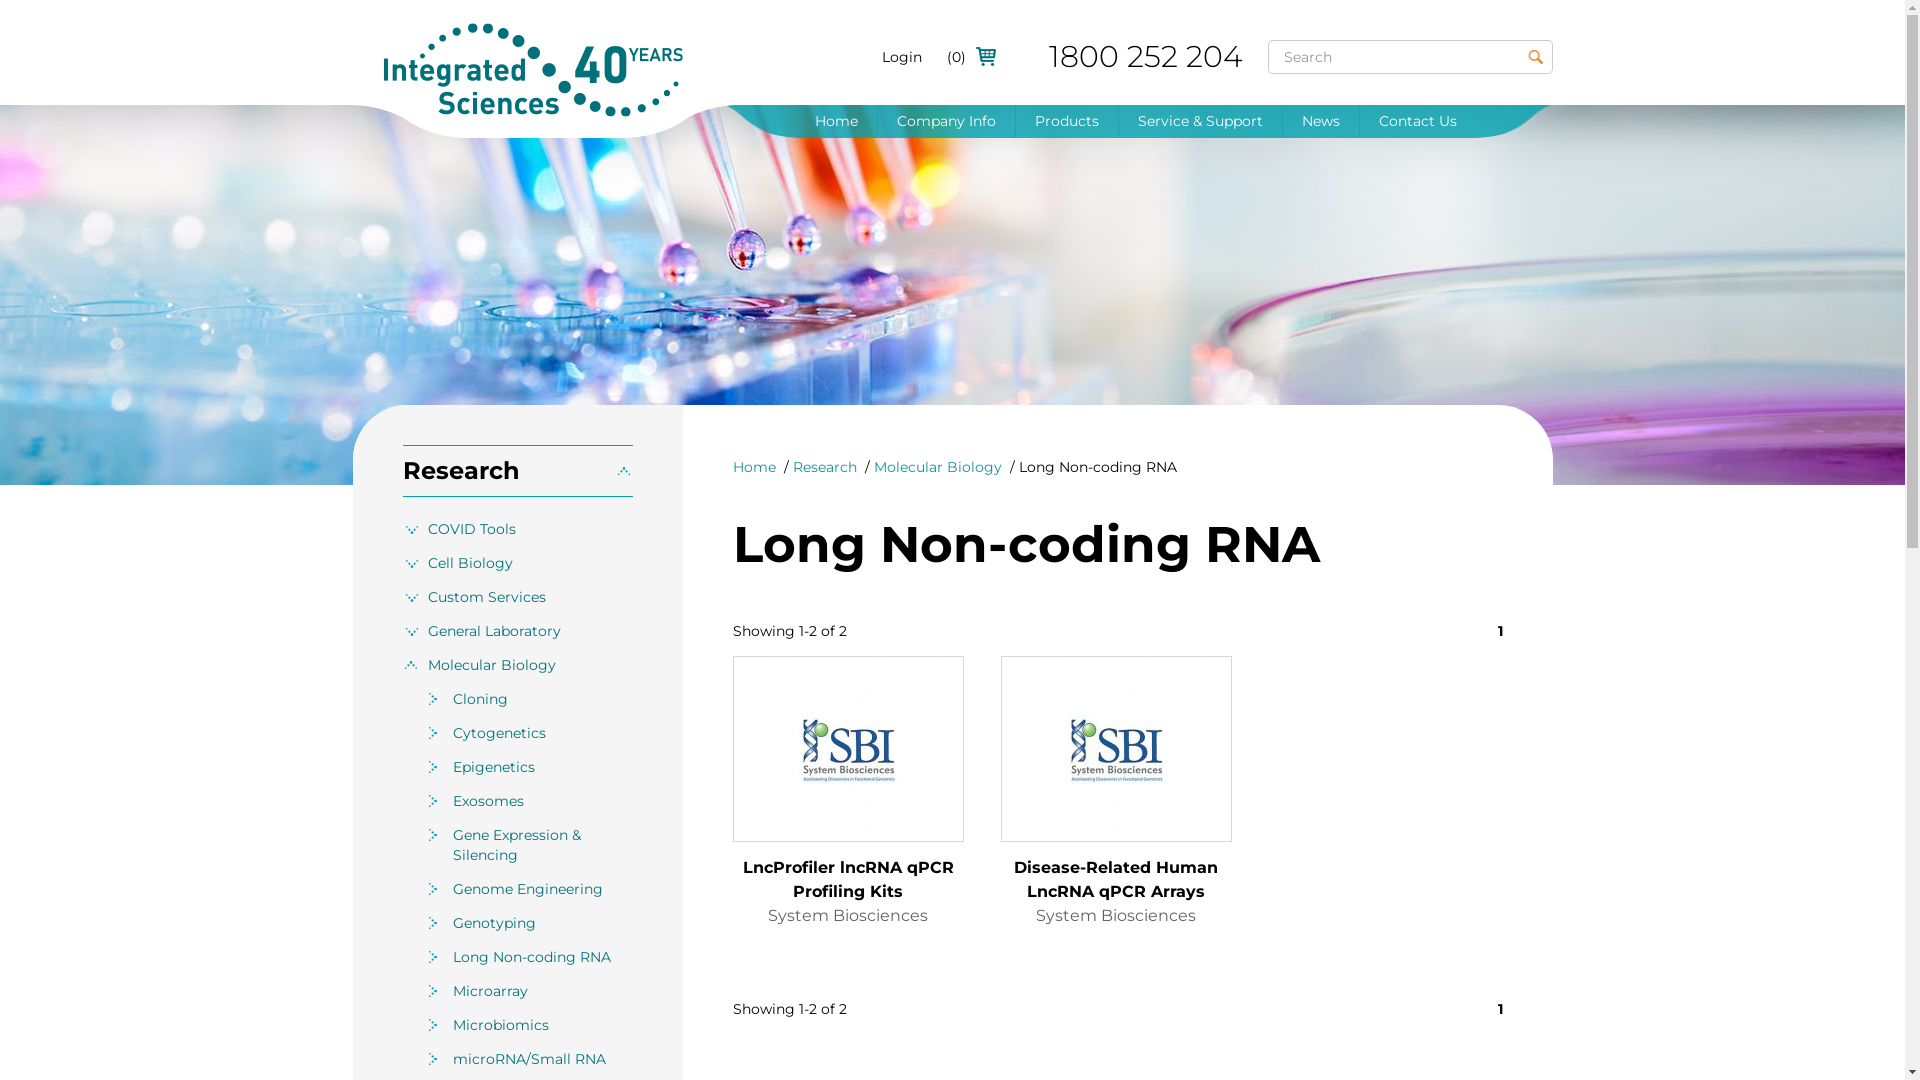 This screenshot has height=1080, width=1920. What do you see at coordinates (542, 991) in the screenshot?
I see `Microarray` at bounding box center [542, 991].